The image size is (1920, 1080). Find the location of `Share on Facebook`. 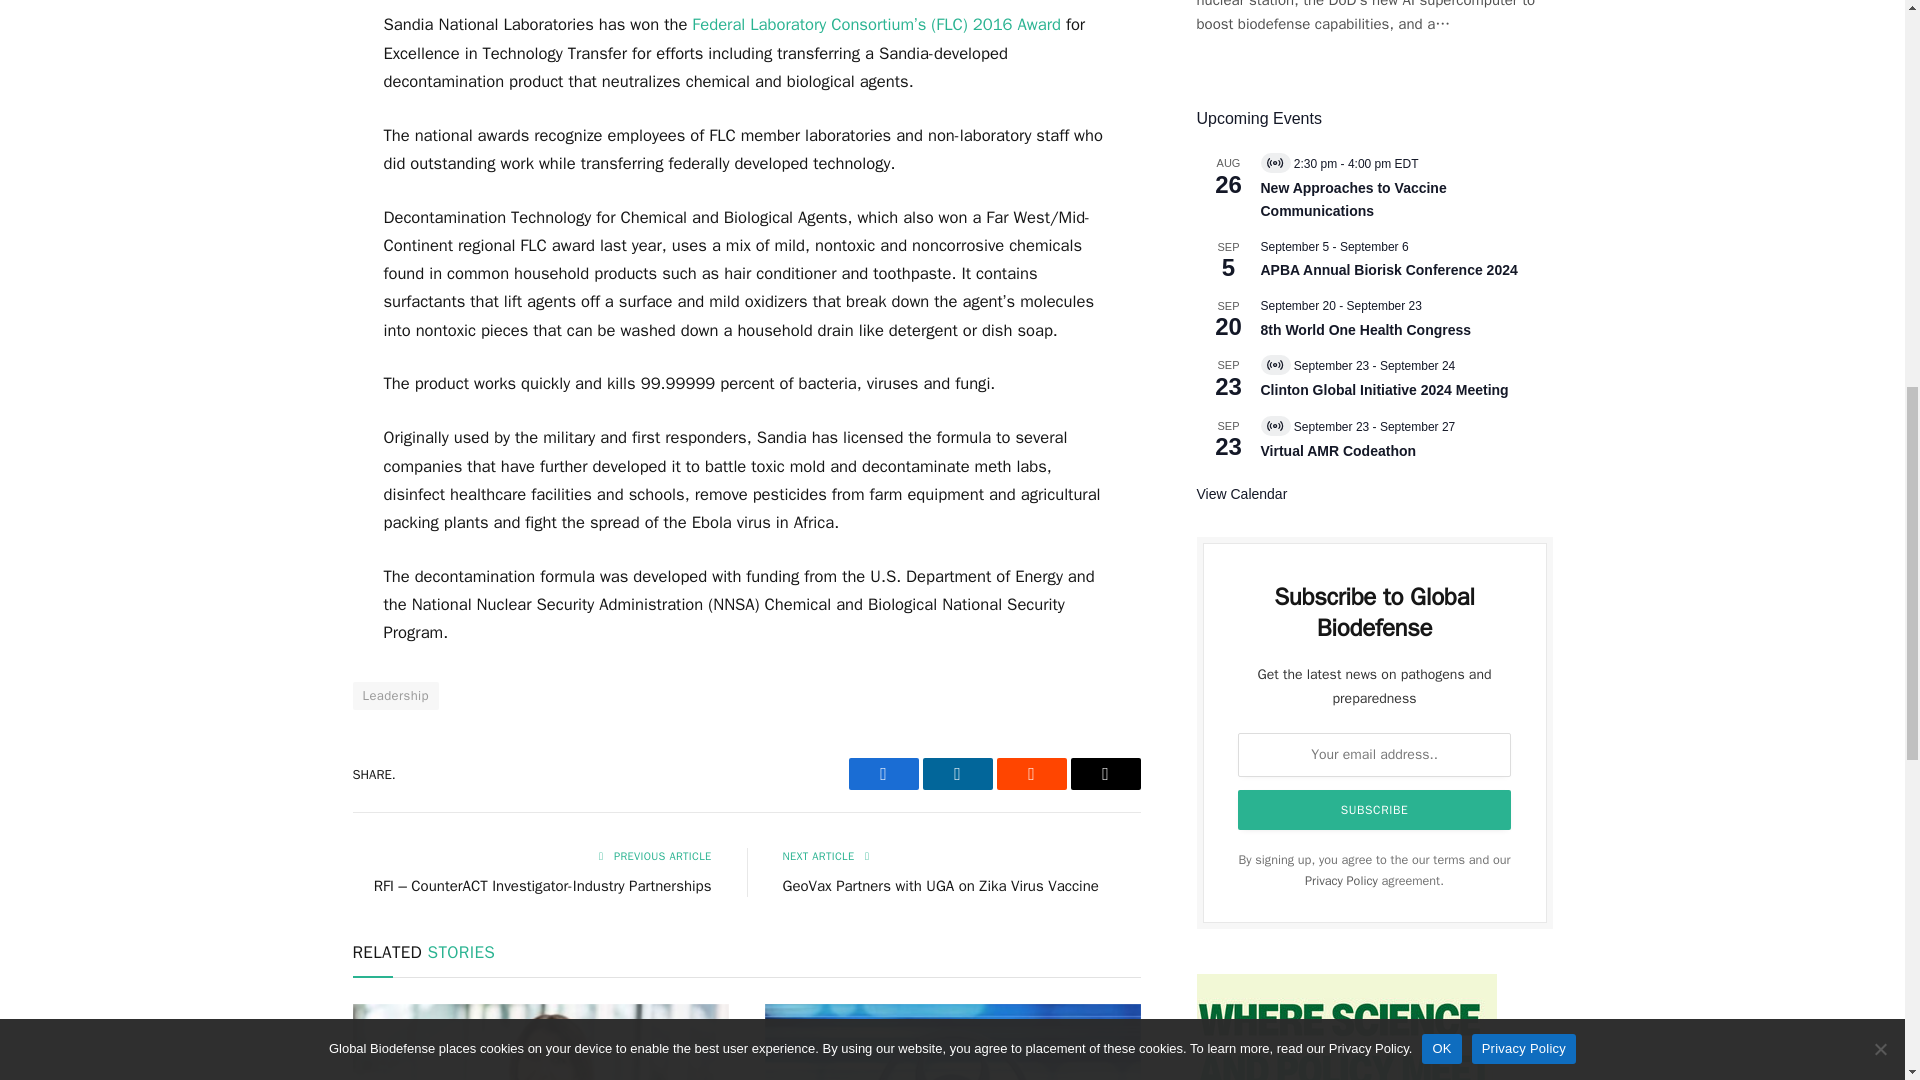

Share on Facebook is located at coordinates (882, 774).